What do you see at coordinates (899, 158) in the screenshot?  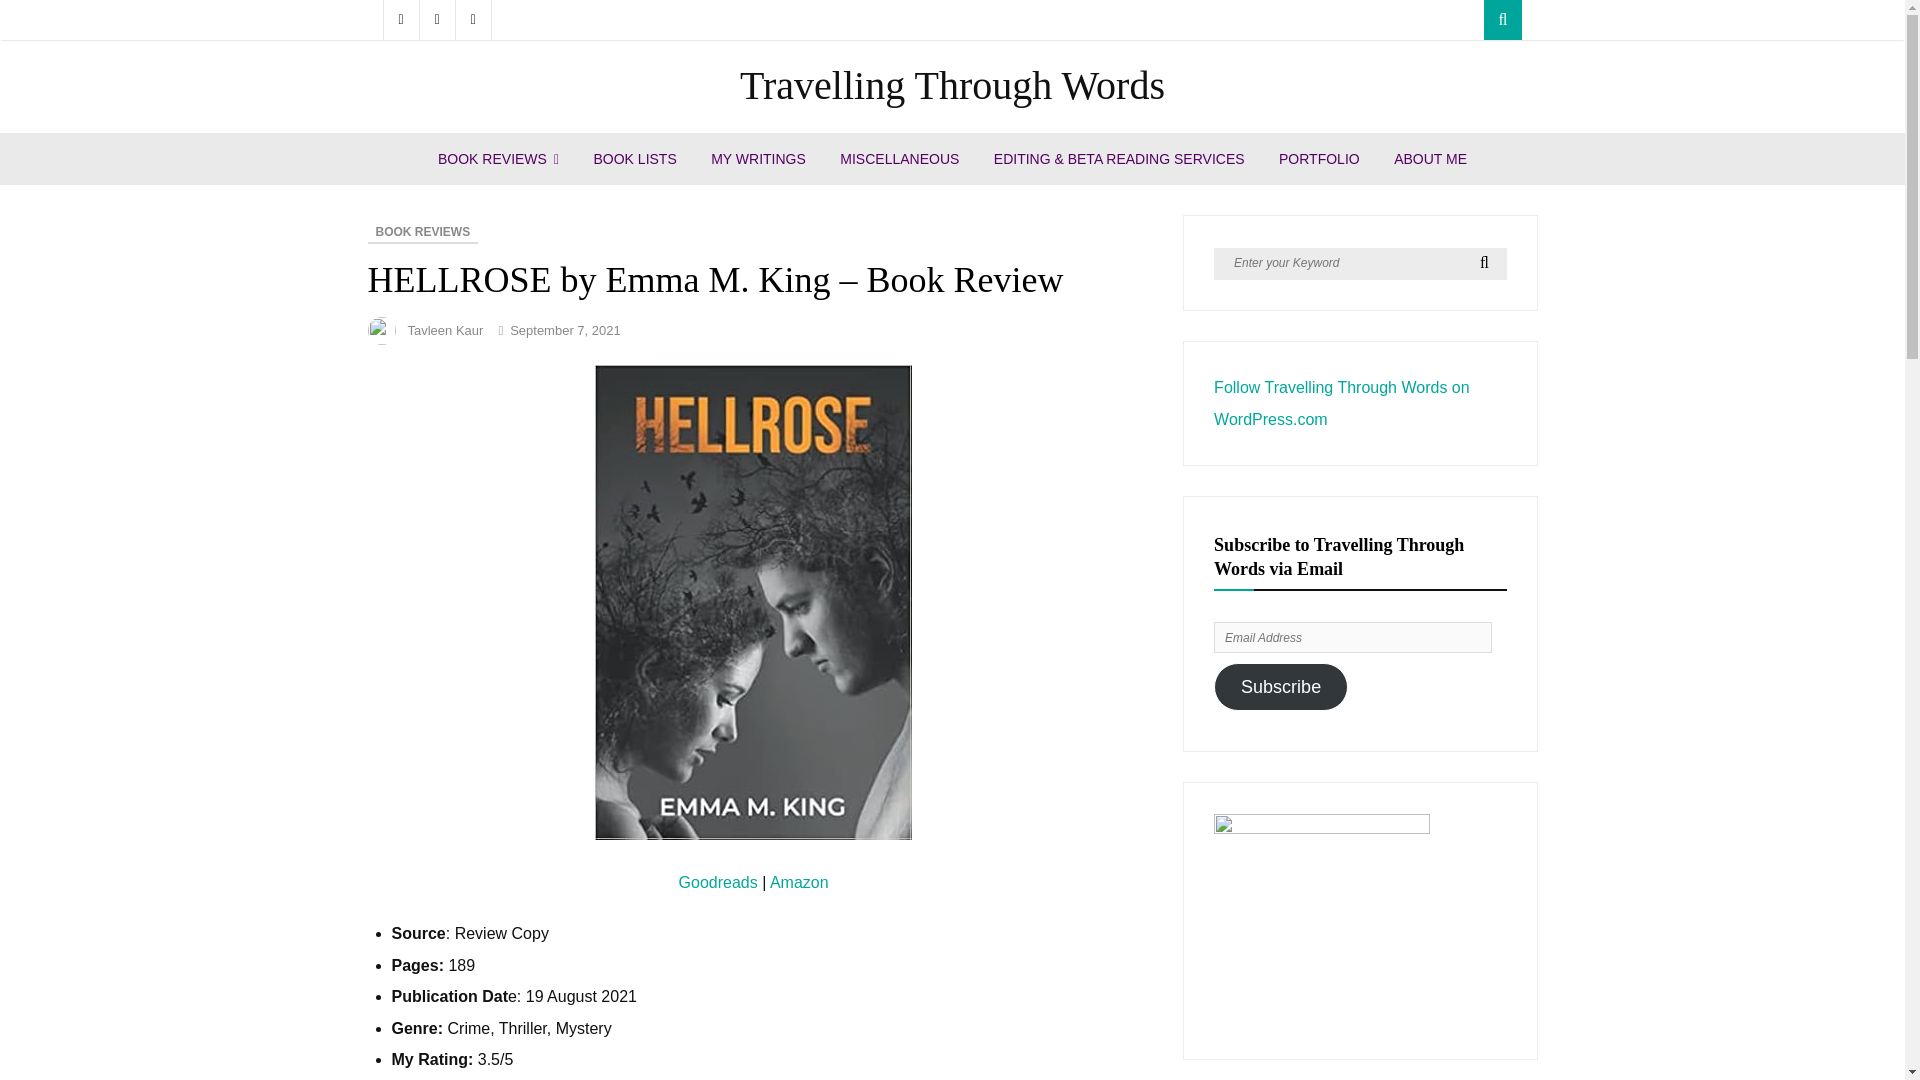 I see `MISCELLANEOUS` at bounding box center [899, 158].